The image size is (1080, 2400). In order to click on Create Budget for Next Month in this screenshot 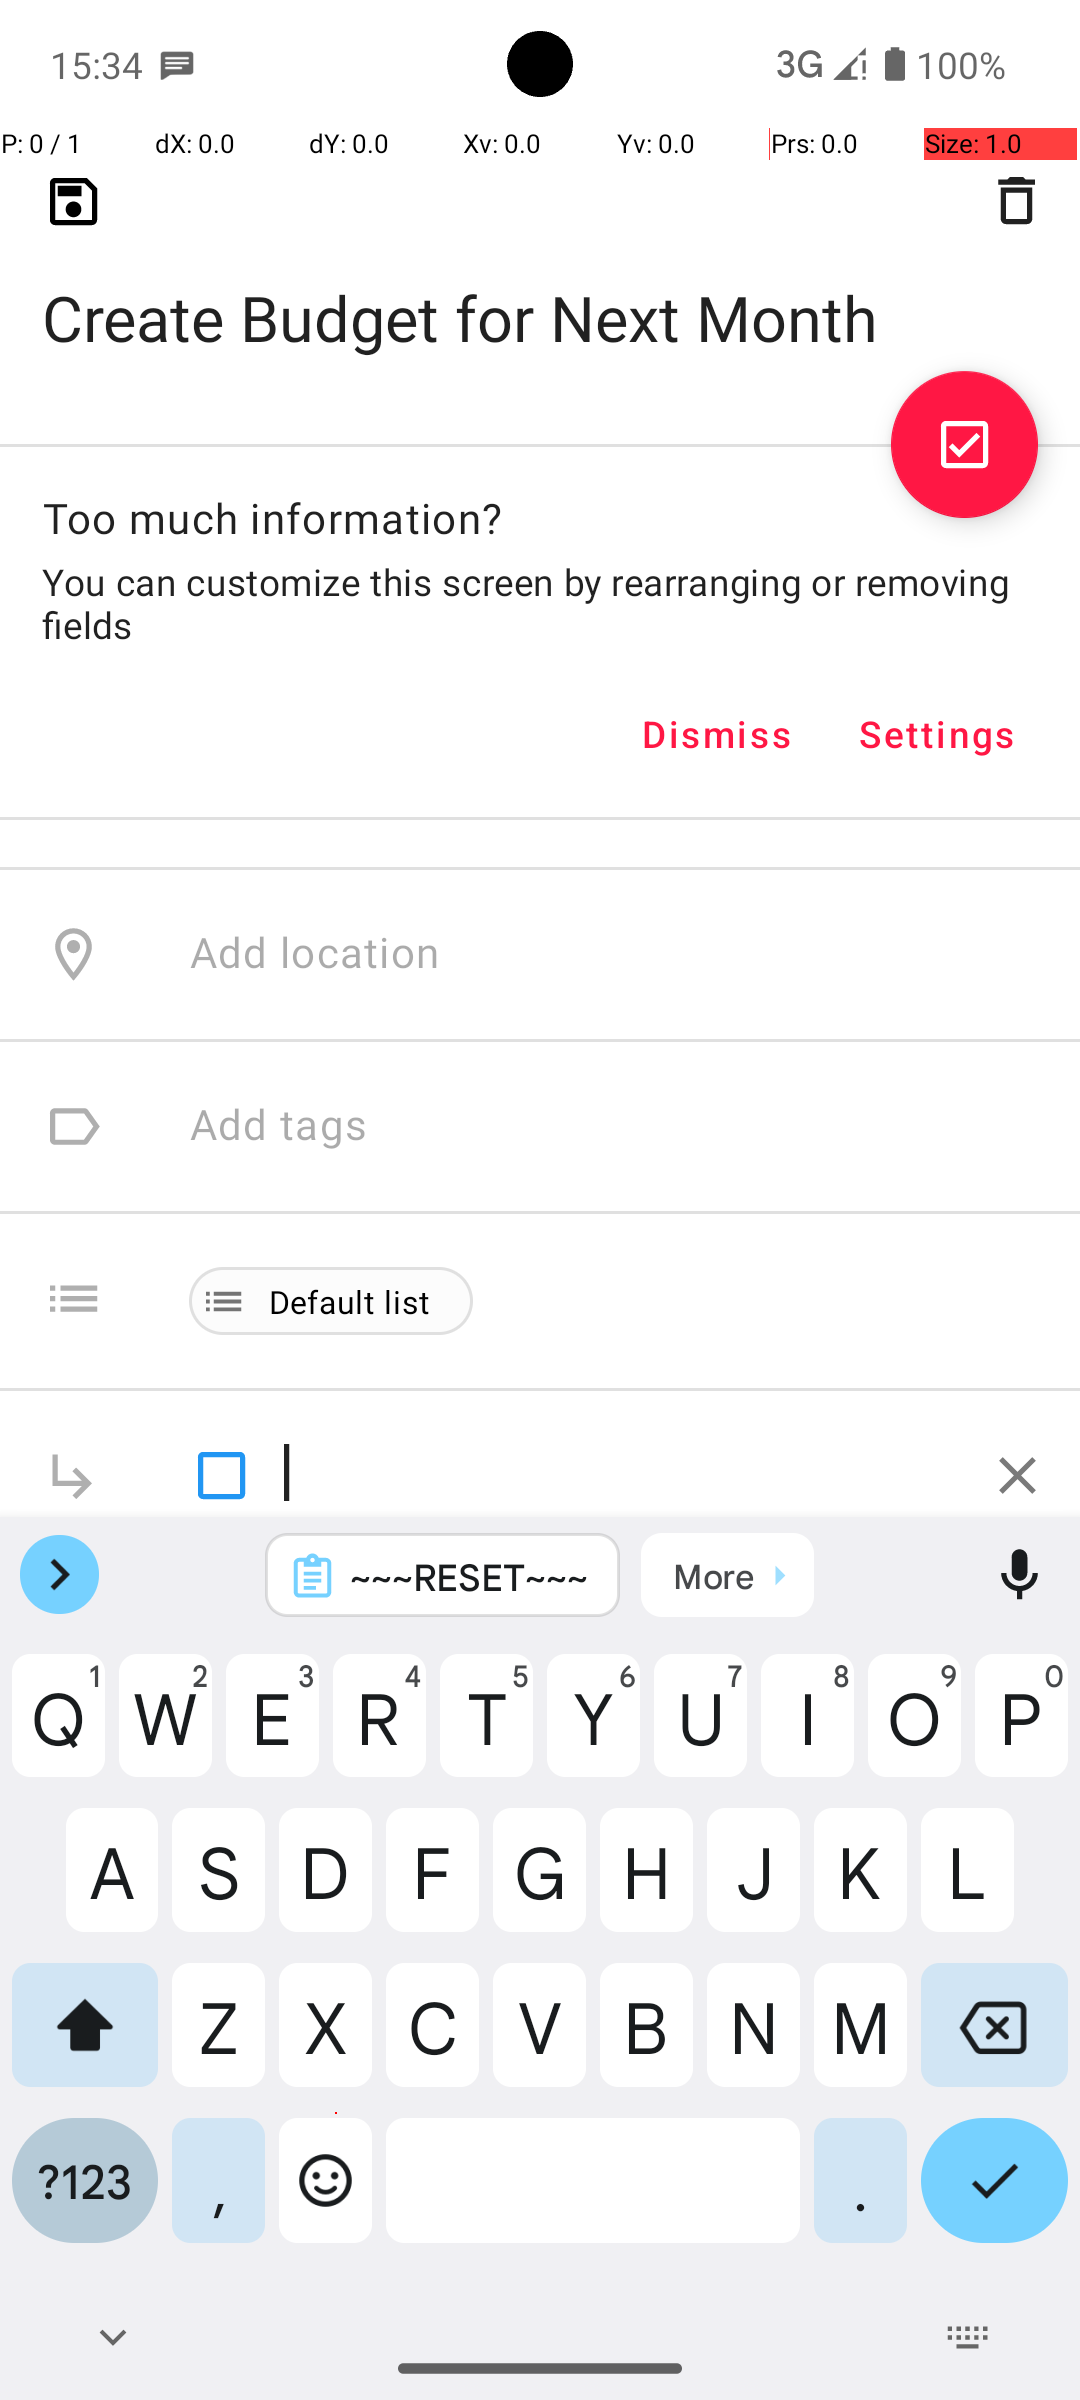, I will do `click(540, 286)`.